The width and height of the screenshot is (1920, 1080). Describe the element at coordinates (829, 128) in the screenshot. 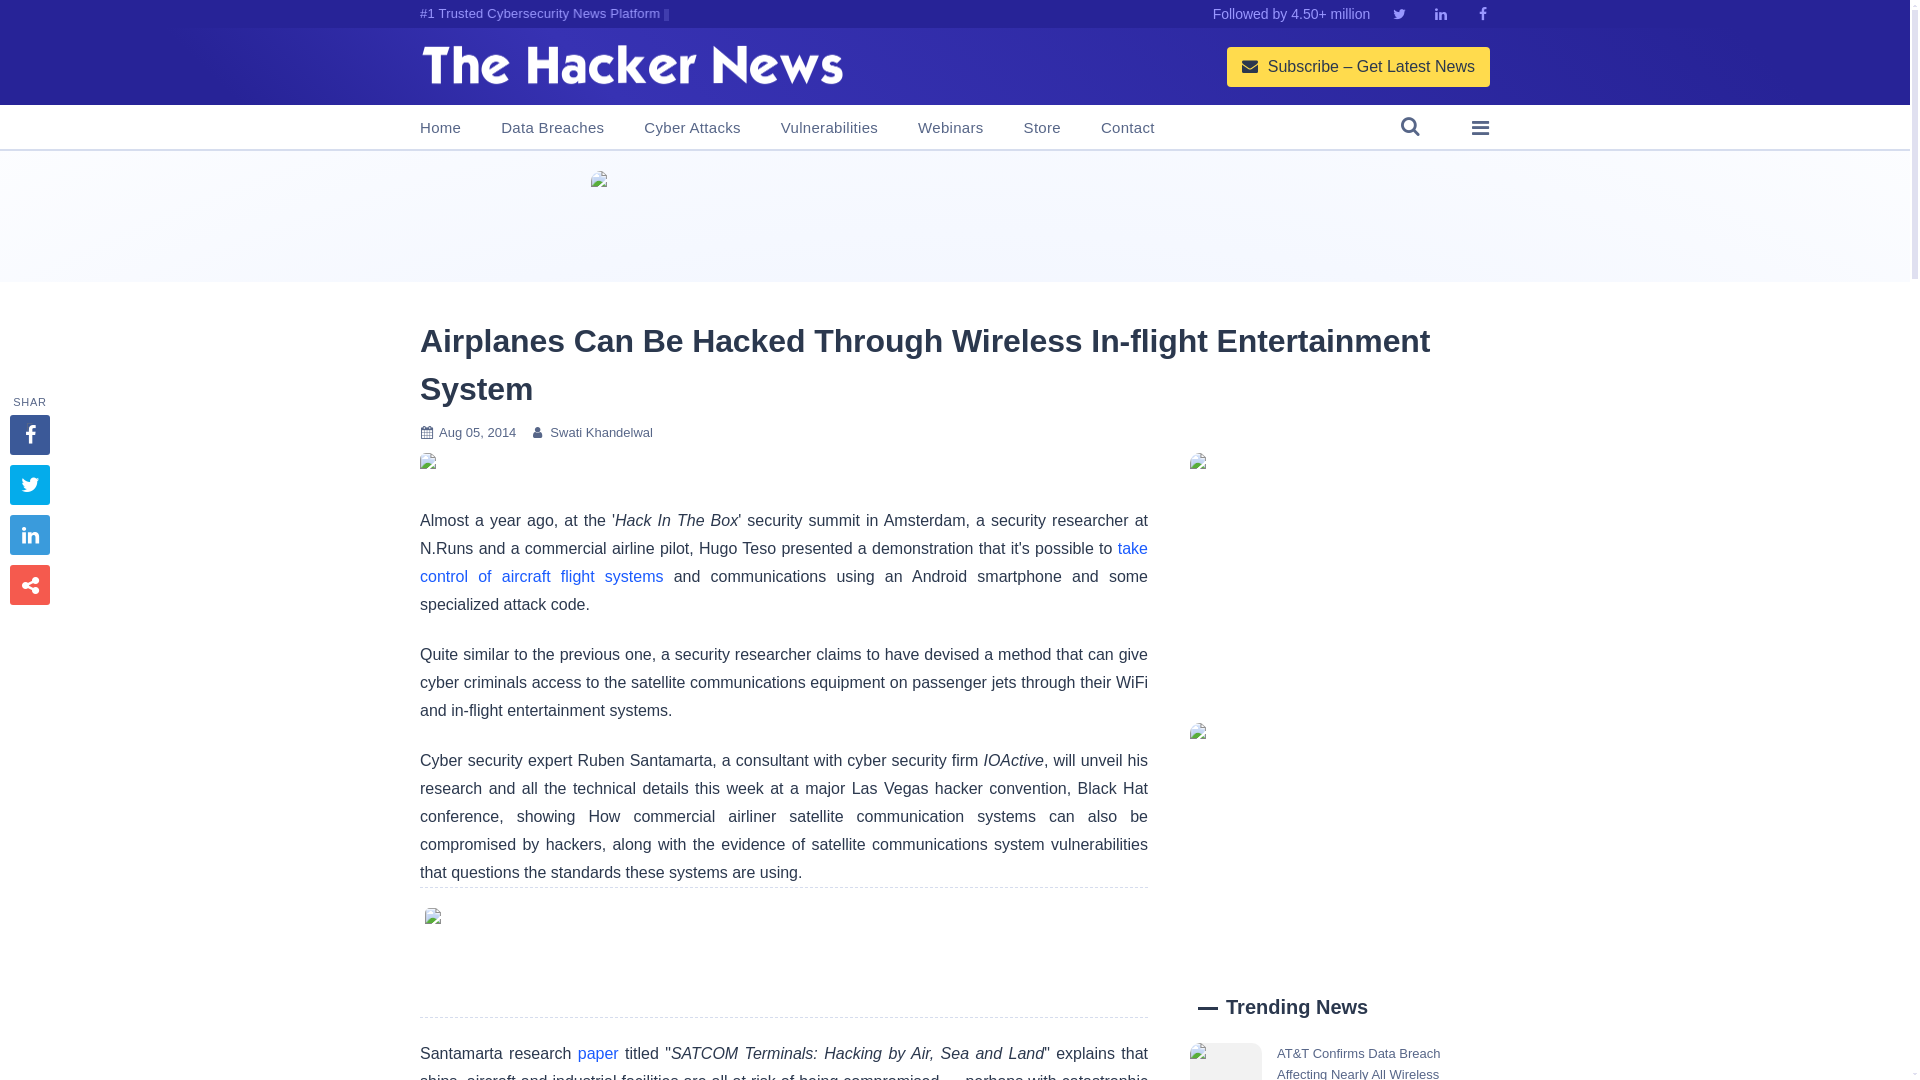

I see `Vulnerabilities` at that location.